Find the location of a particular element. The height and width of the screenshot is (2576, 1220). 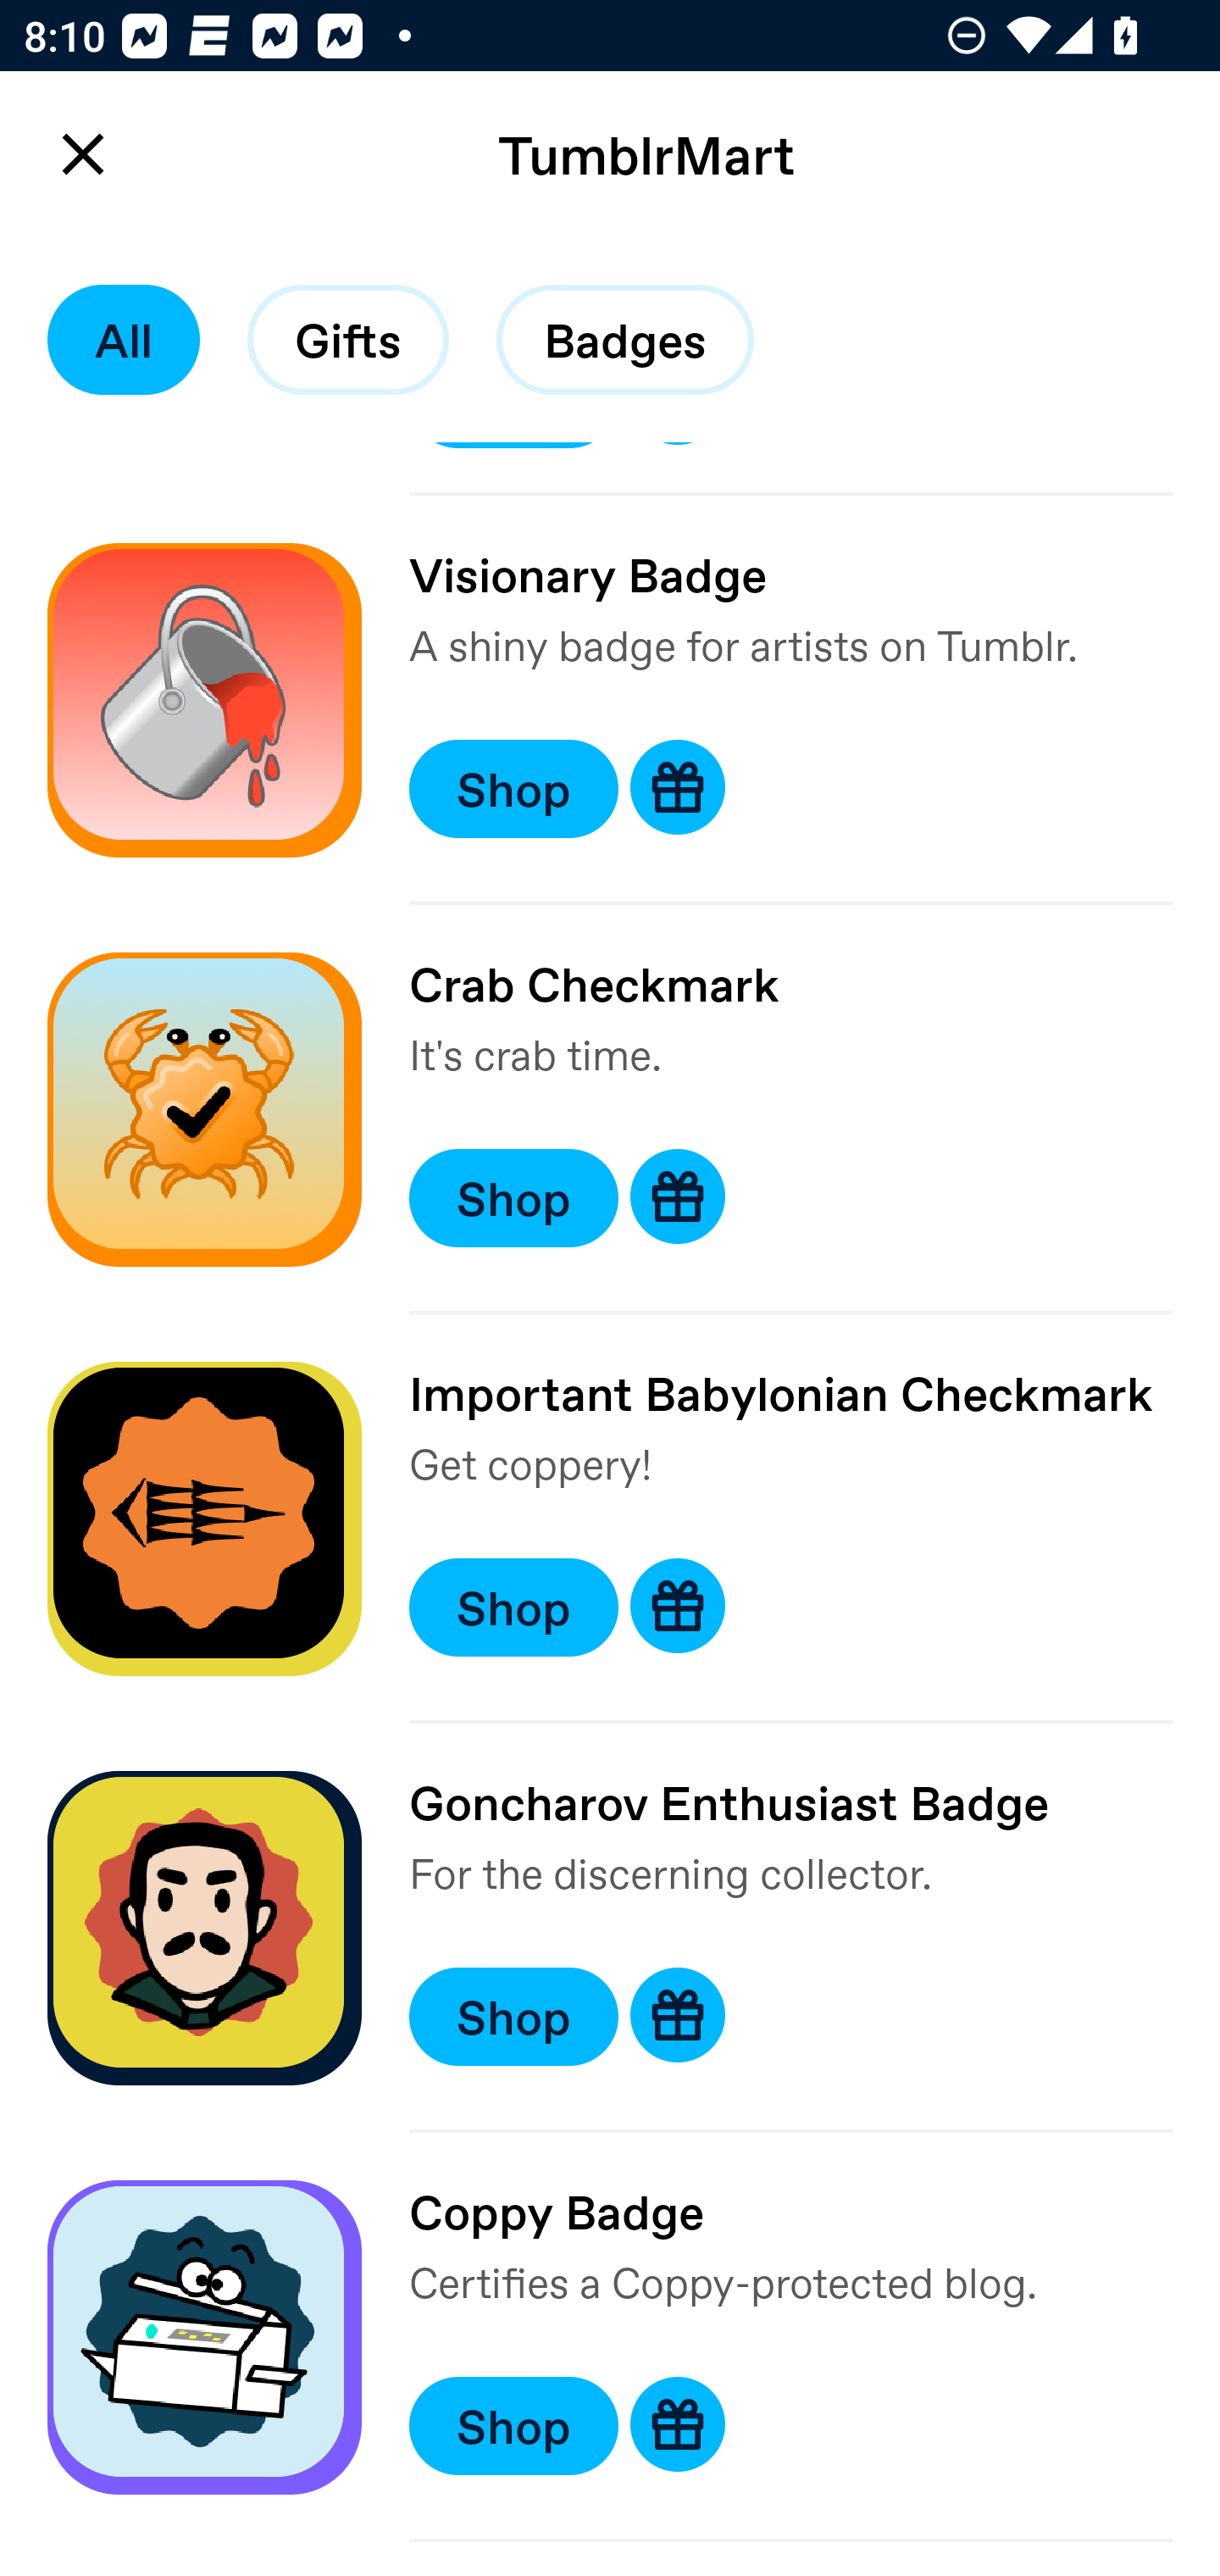

Shop is located at coordinates (513, 2426).